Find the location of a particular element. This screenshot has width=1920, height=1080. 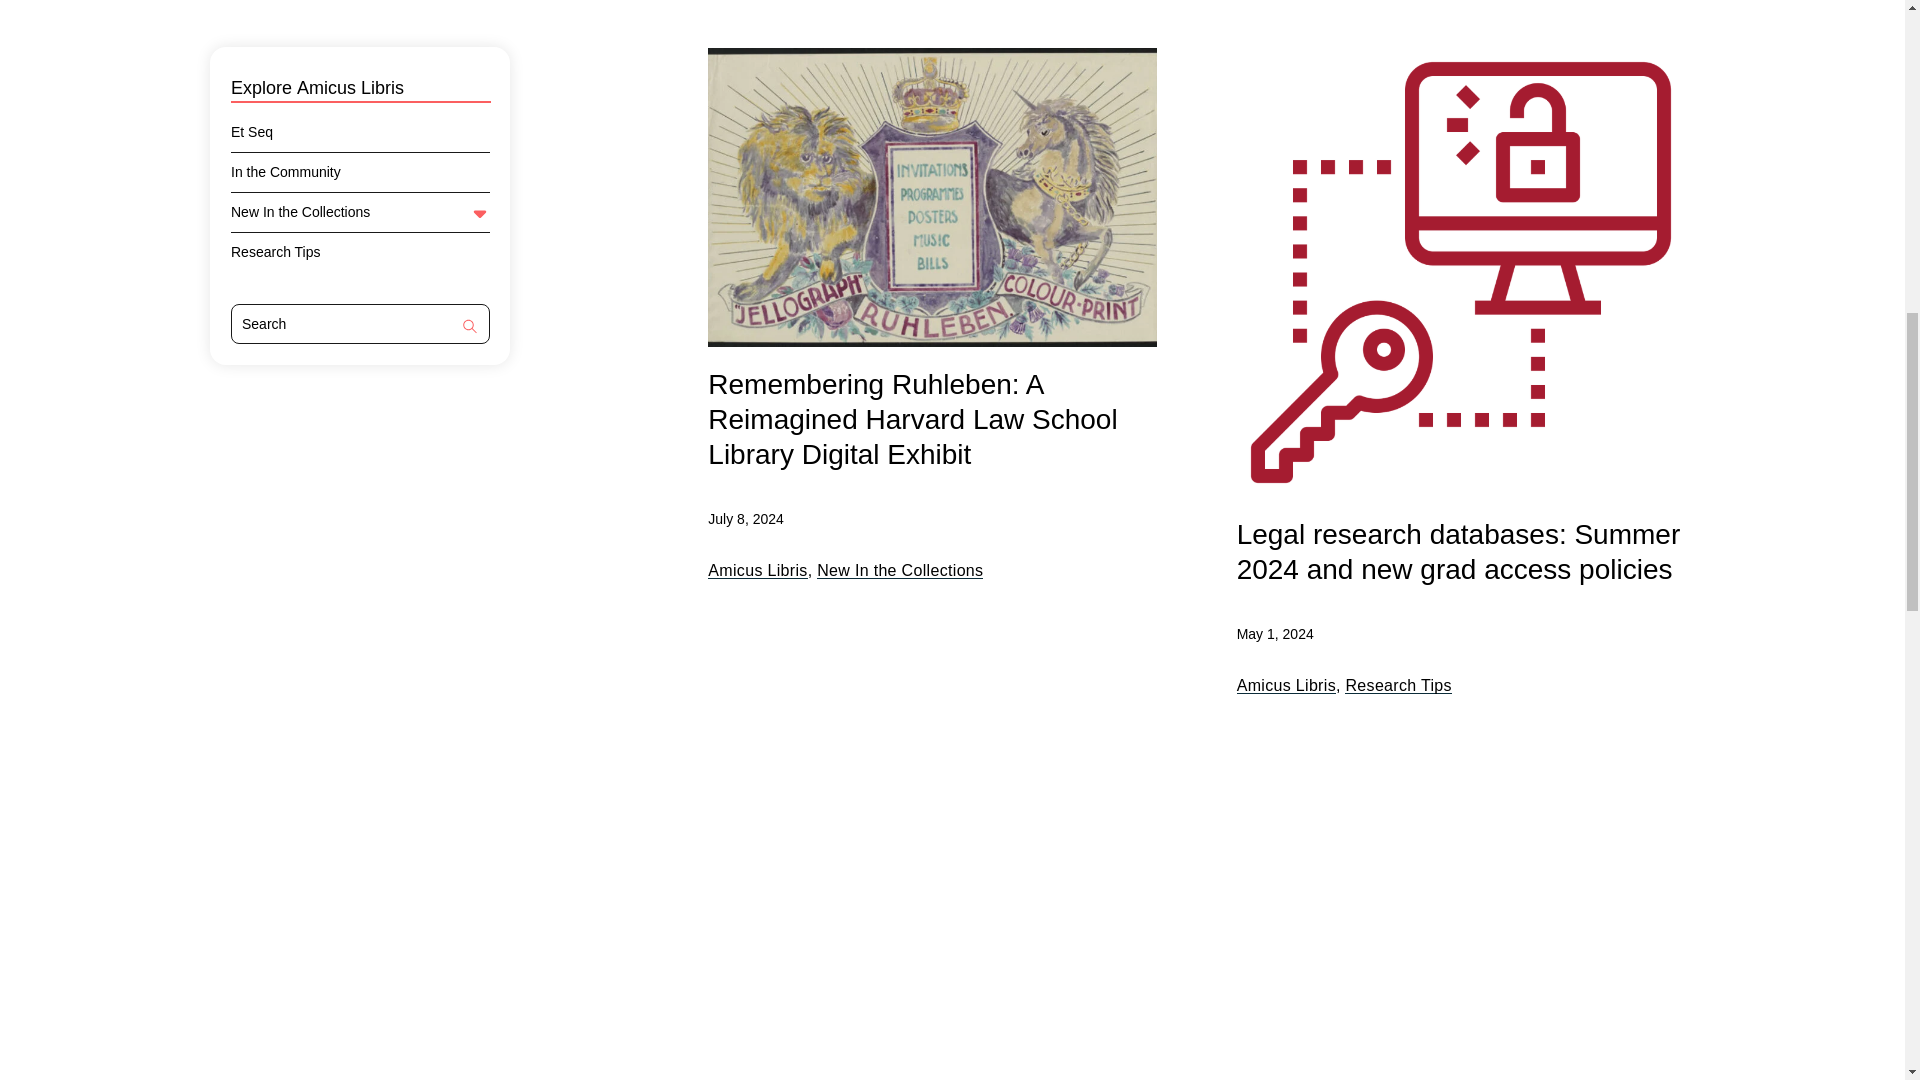

Search is located at coordinates (470, 328).